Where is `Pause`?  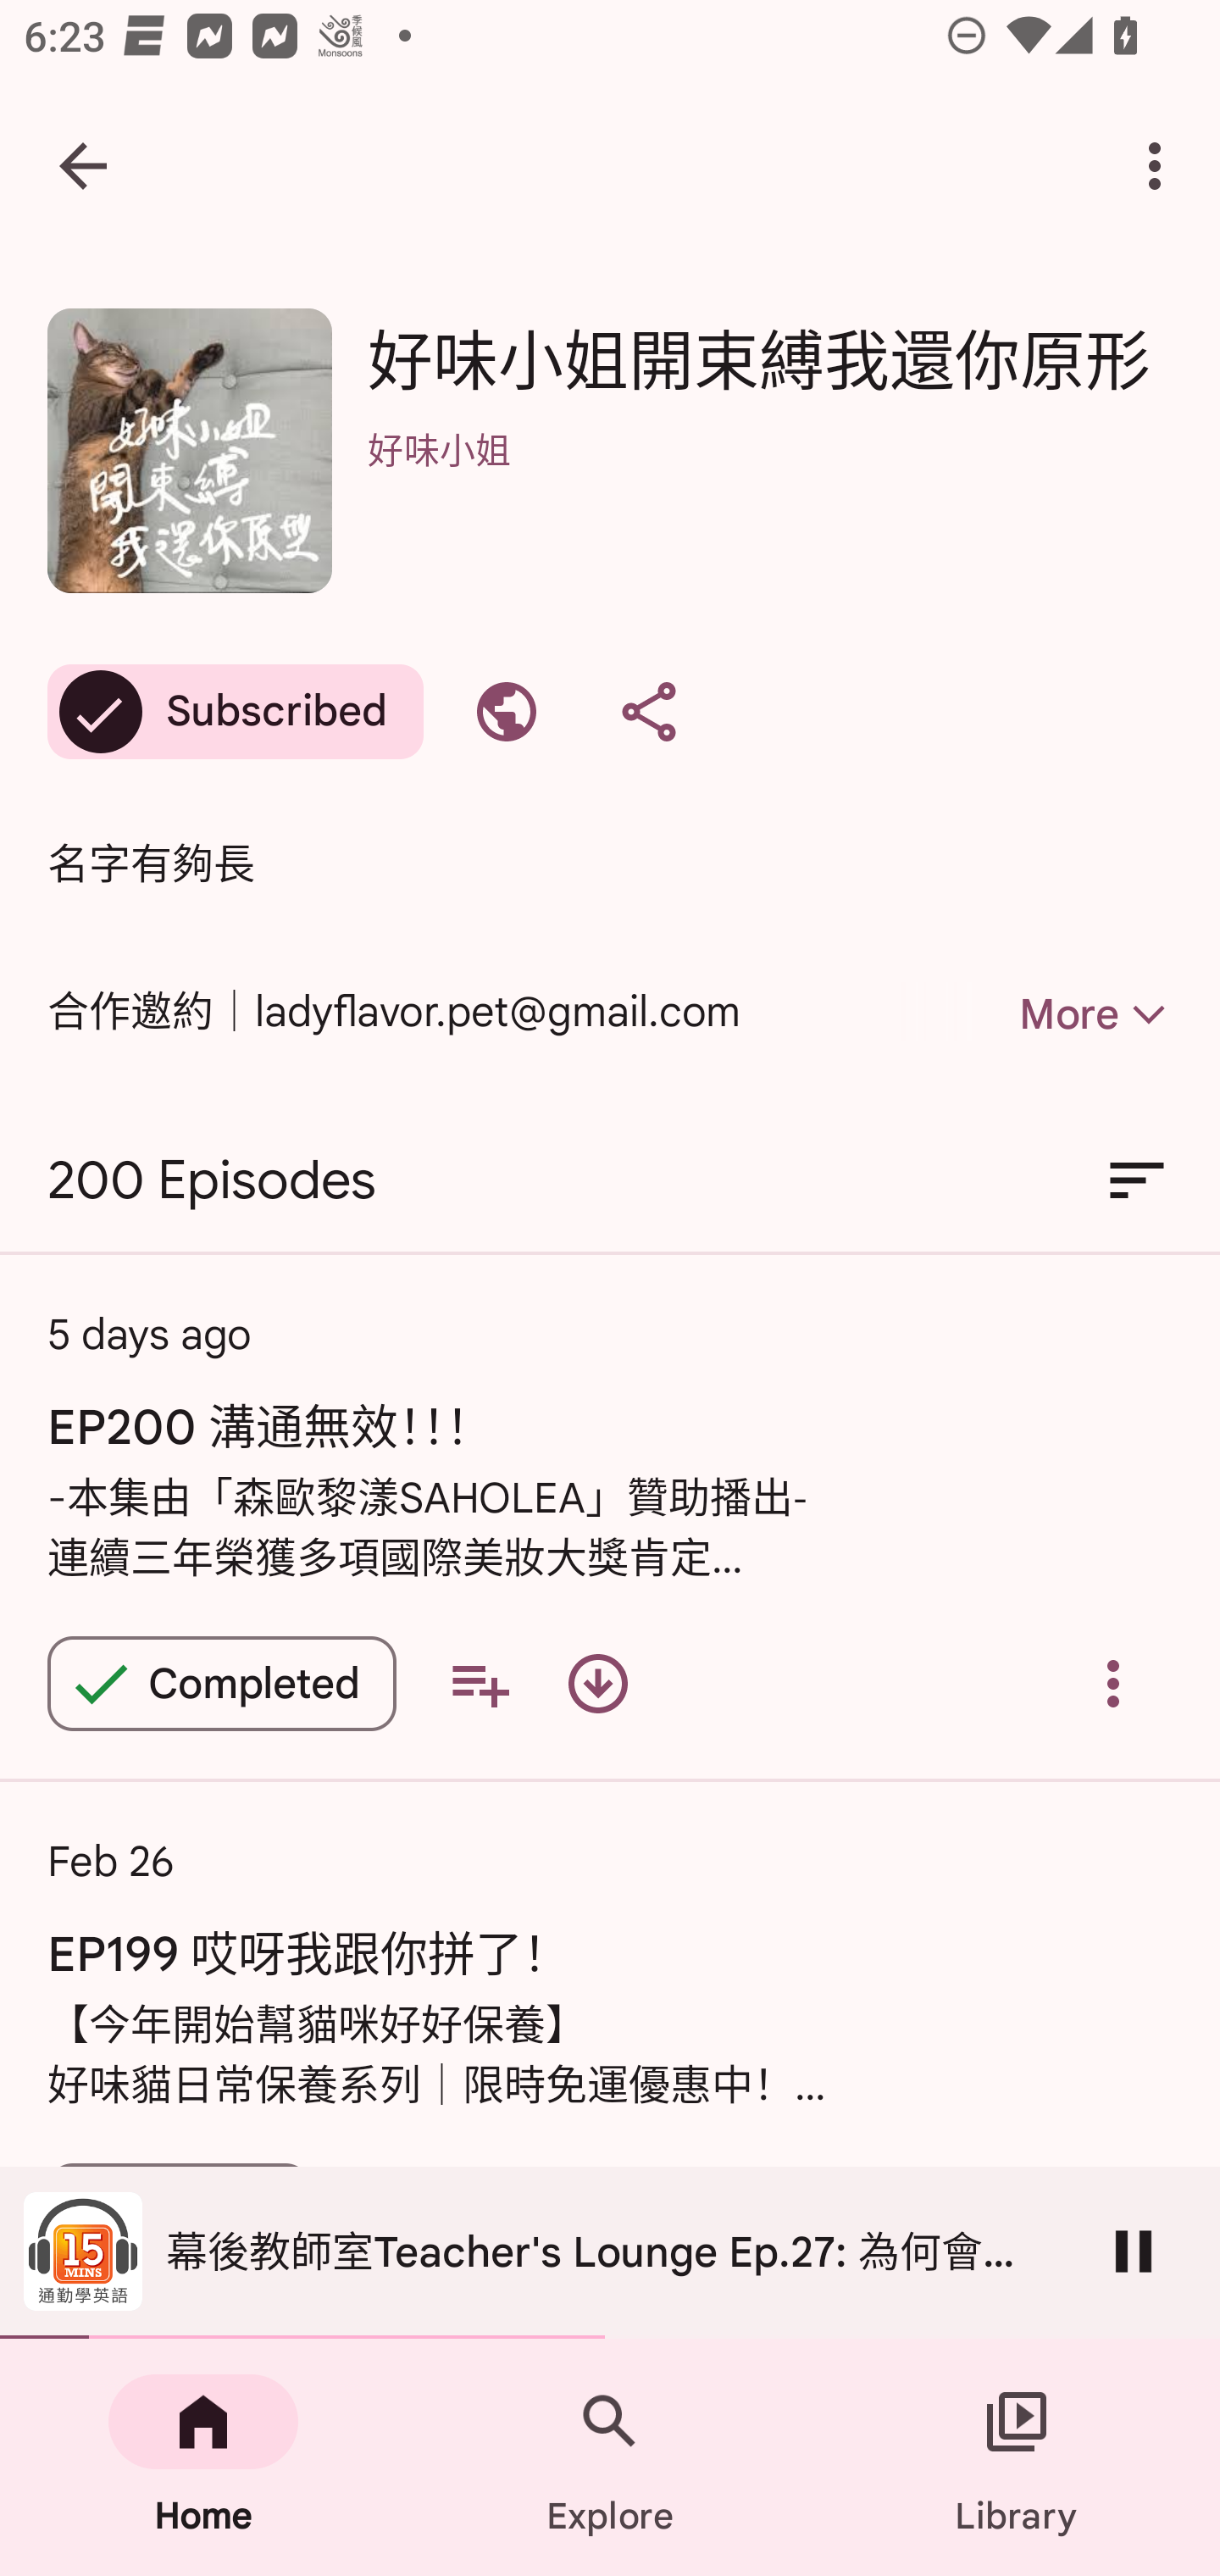 Pause is located at coordinates (1134, 2251).